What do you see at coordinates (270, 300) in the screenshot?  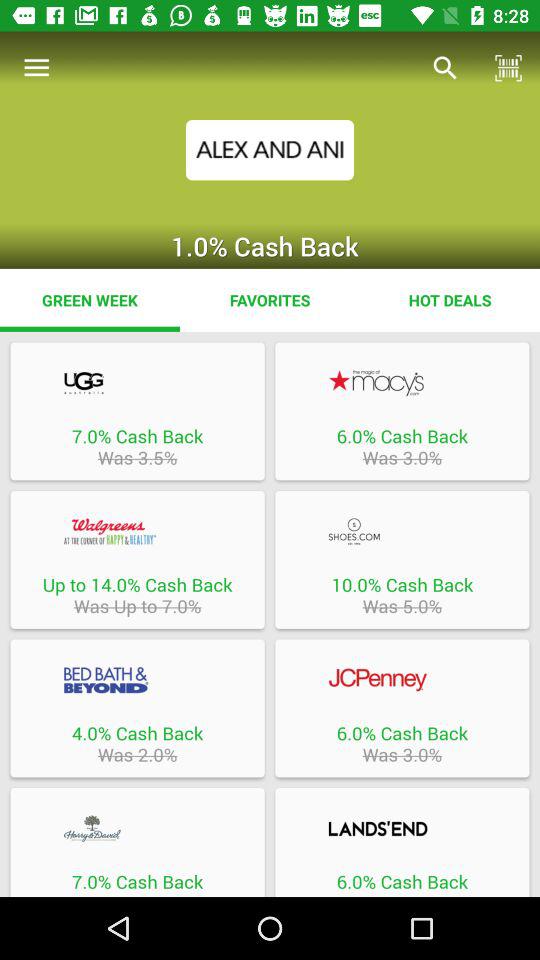 I see `scroll to the favorites` at bounding box center [270, 300].